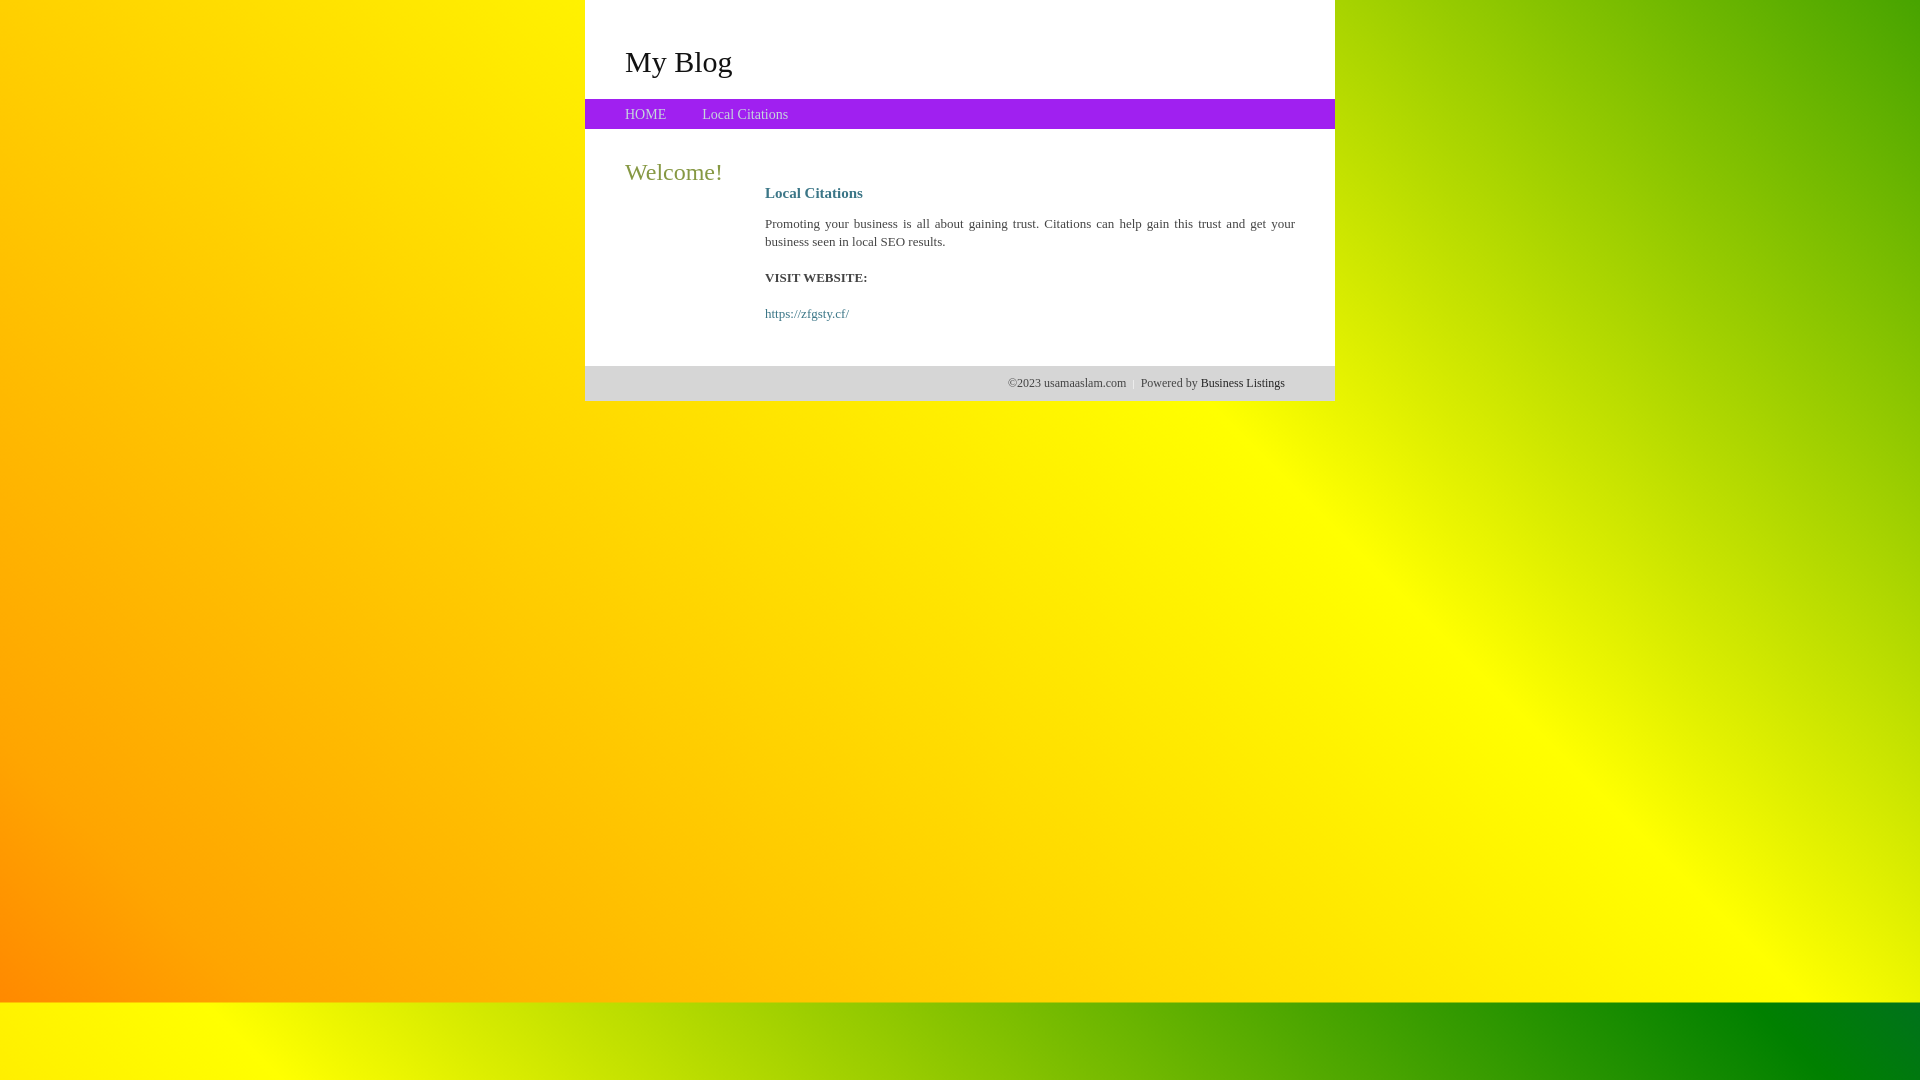 The image size is (1920, 1080). Describe the element at coordinates (1243, 383) in the screenshot. I see `Business Listings` at that location.